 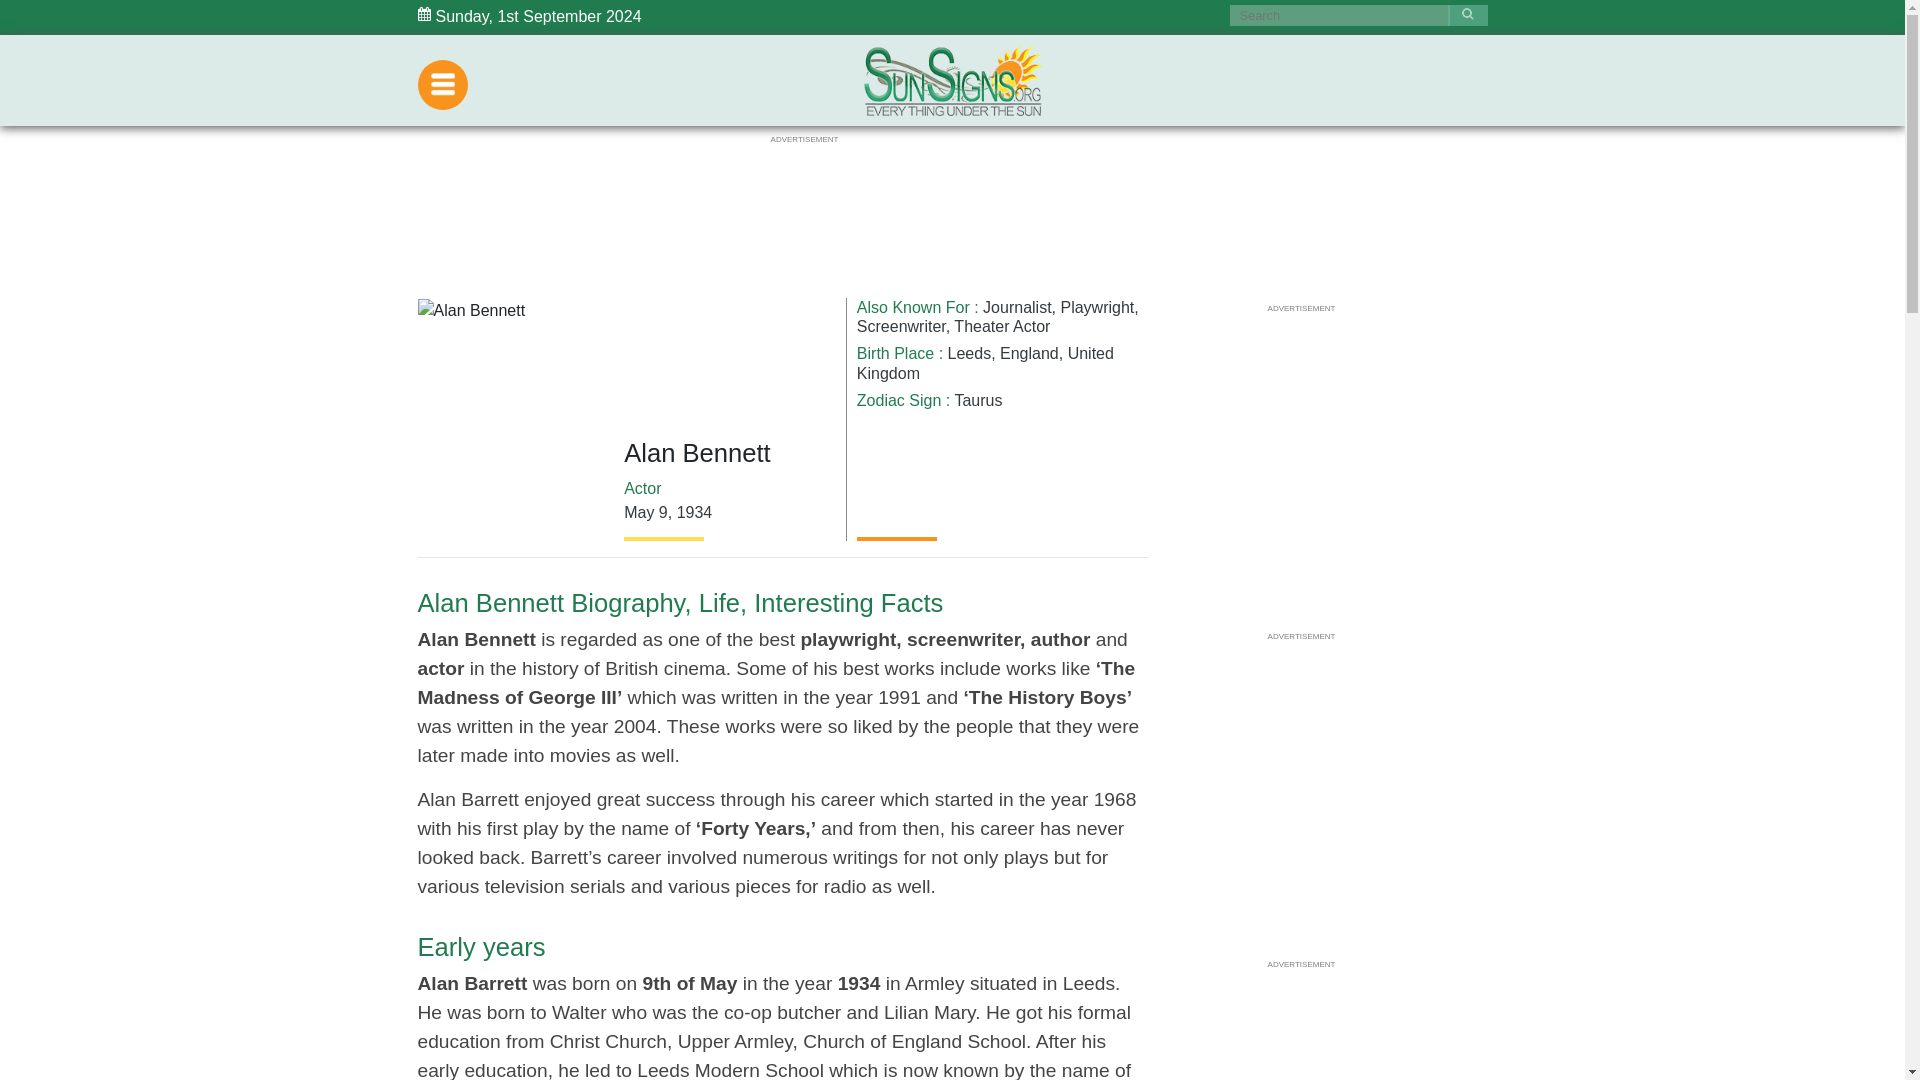 I want to click on Journalist, so click(x=1016, y=308).